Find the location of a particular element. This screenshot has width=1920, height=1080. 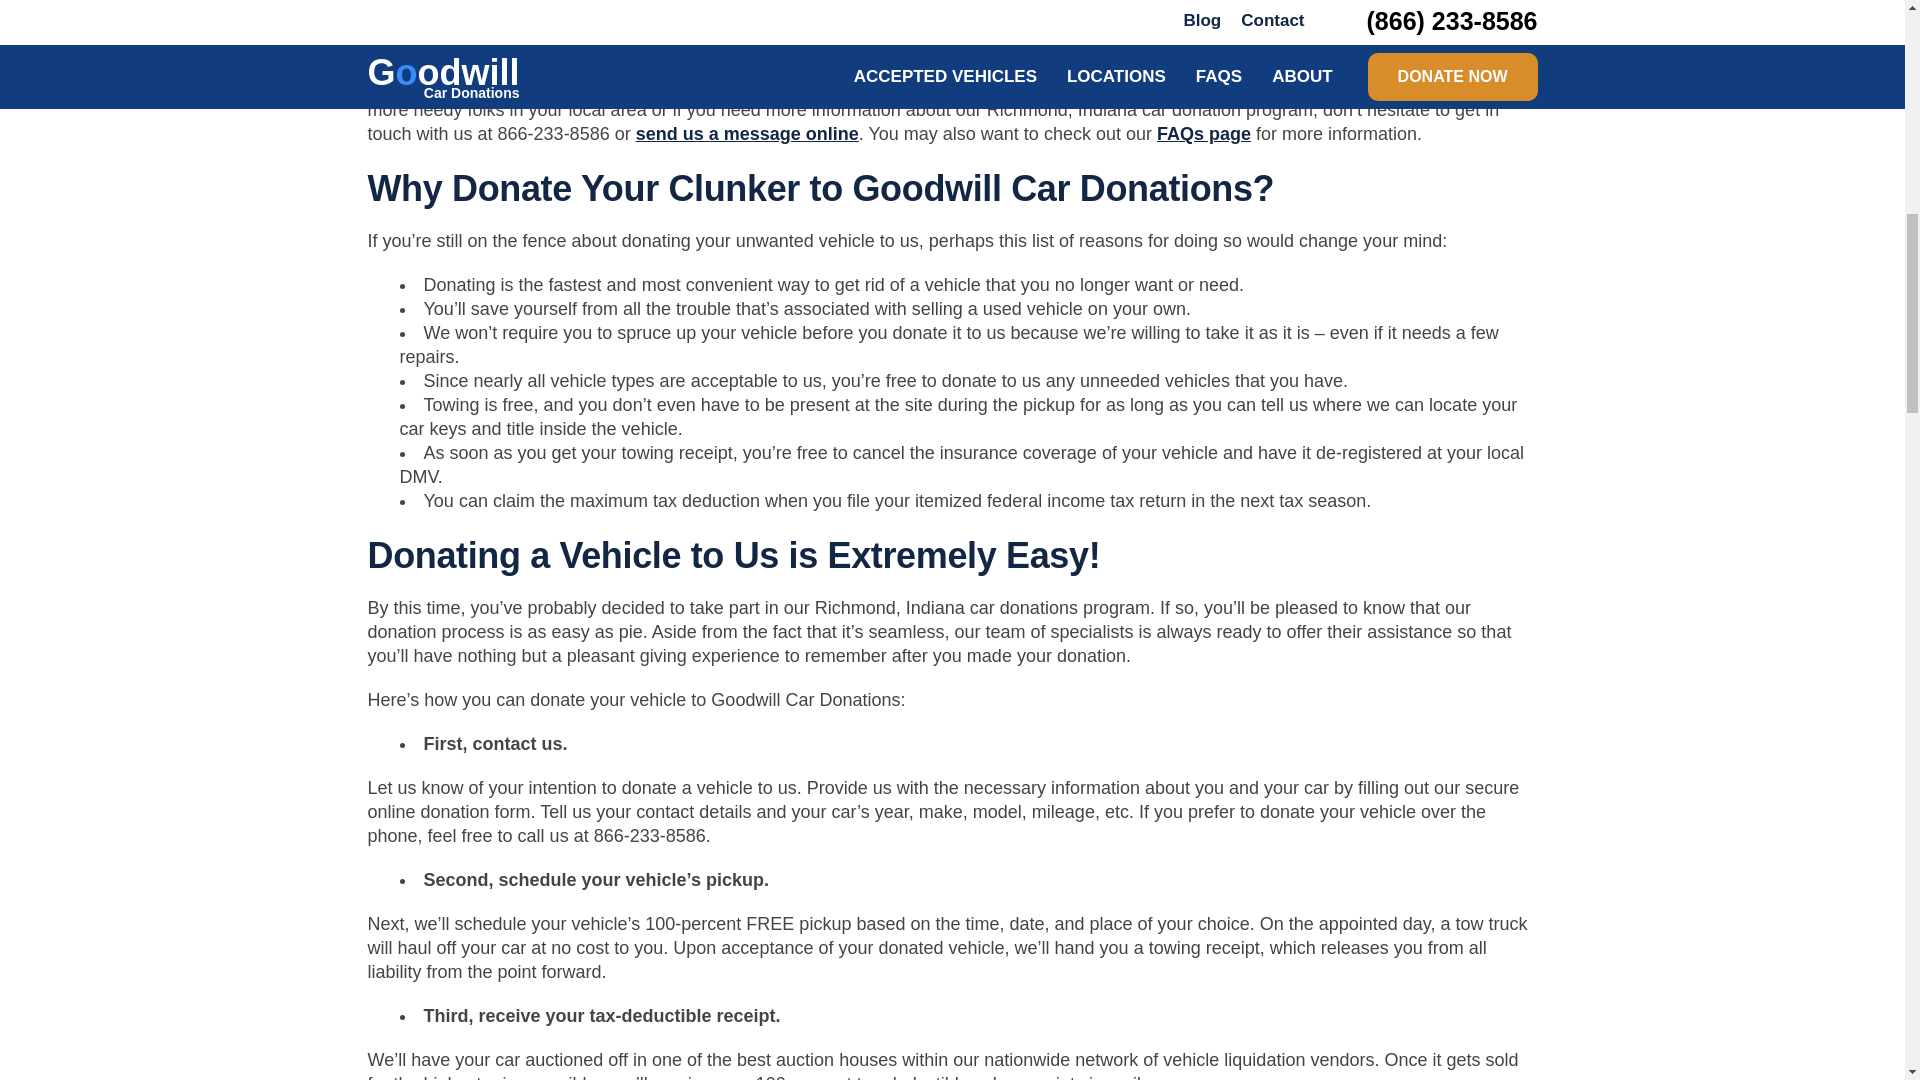

FAQs page is located at coordinates (1204, 134).